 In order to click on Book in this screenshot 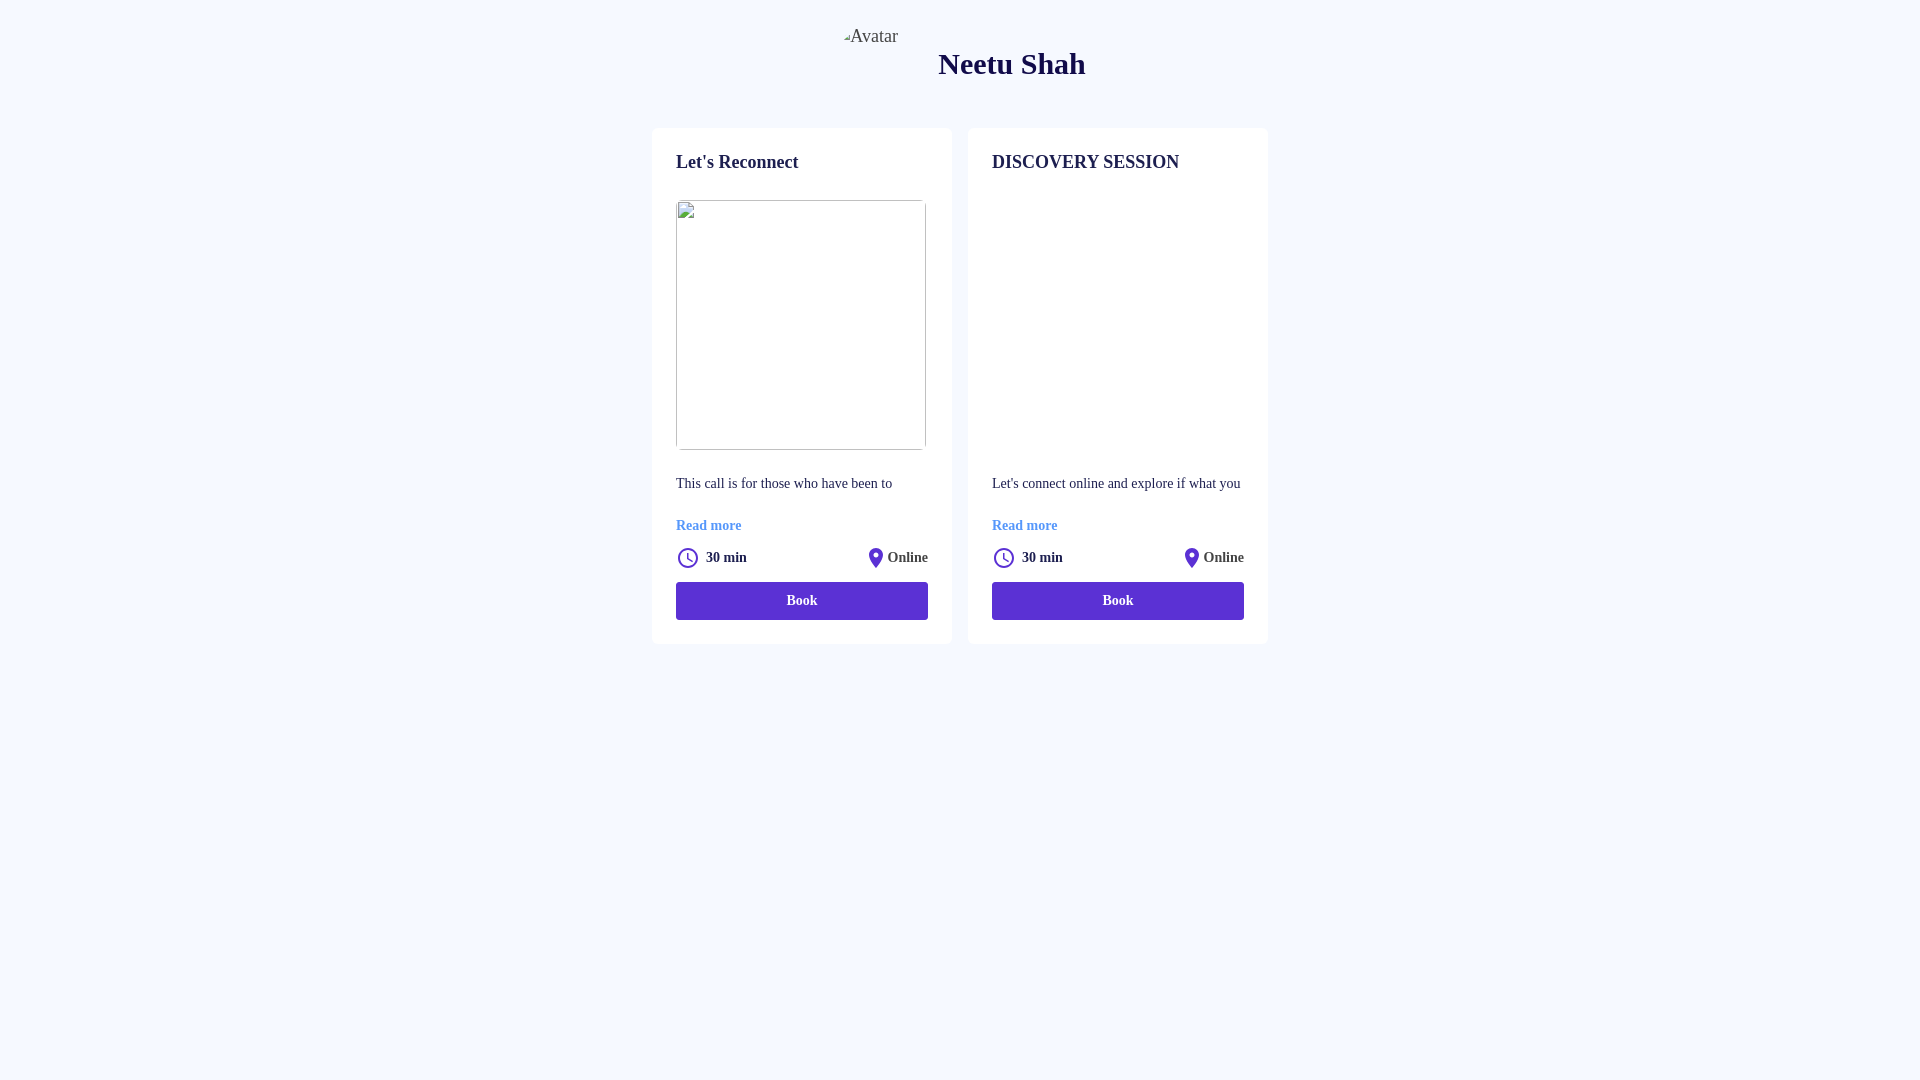, I will do `click(802, 601)`.